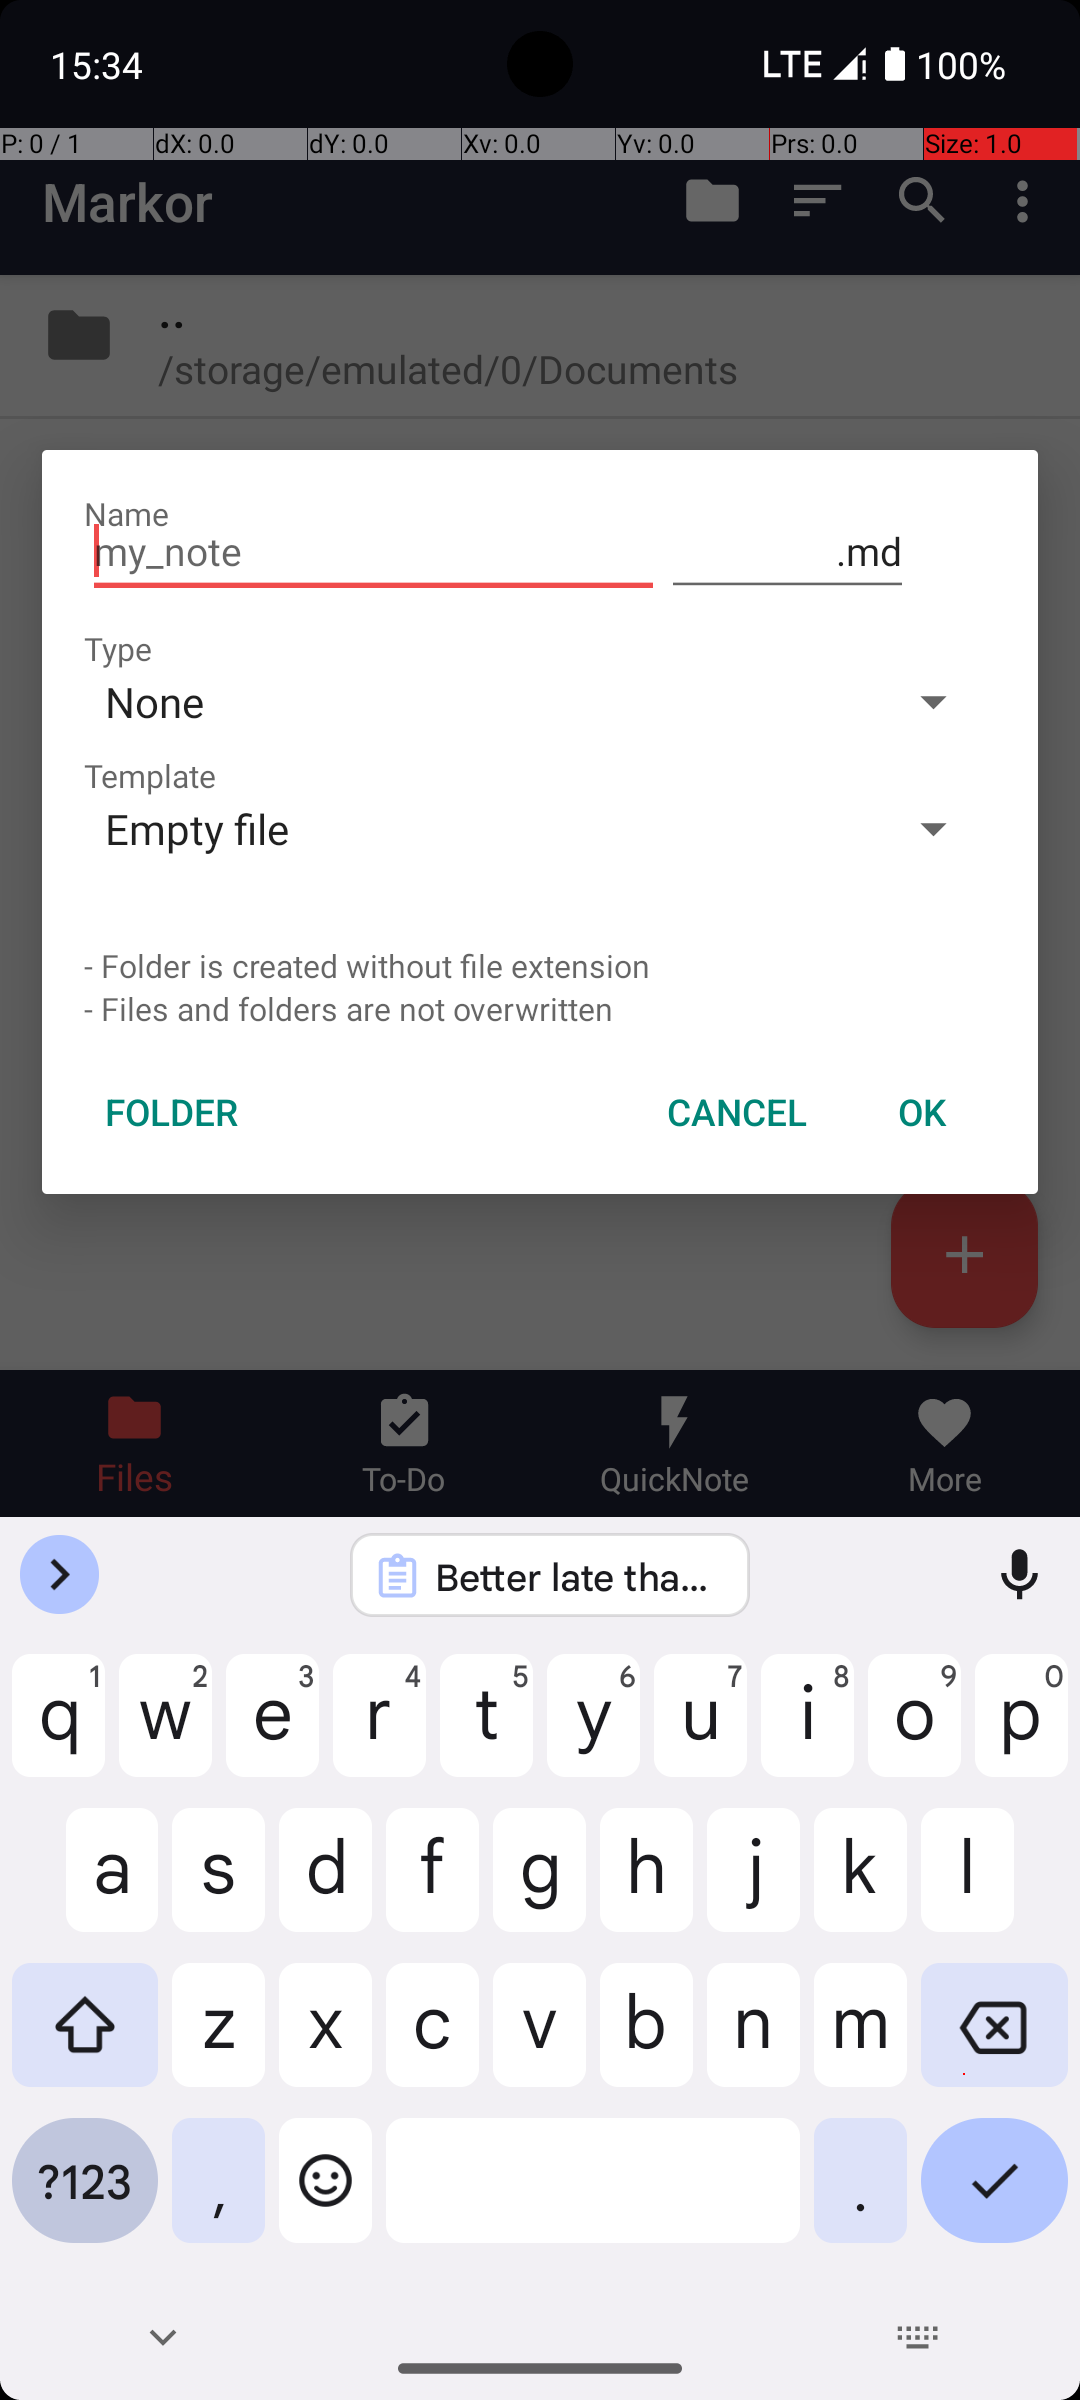 This screenshot has width=1080, height=2400. I want to click on Better late than never., so click(576, 1576).